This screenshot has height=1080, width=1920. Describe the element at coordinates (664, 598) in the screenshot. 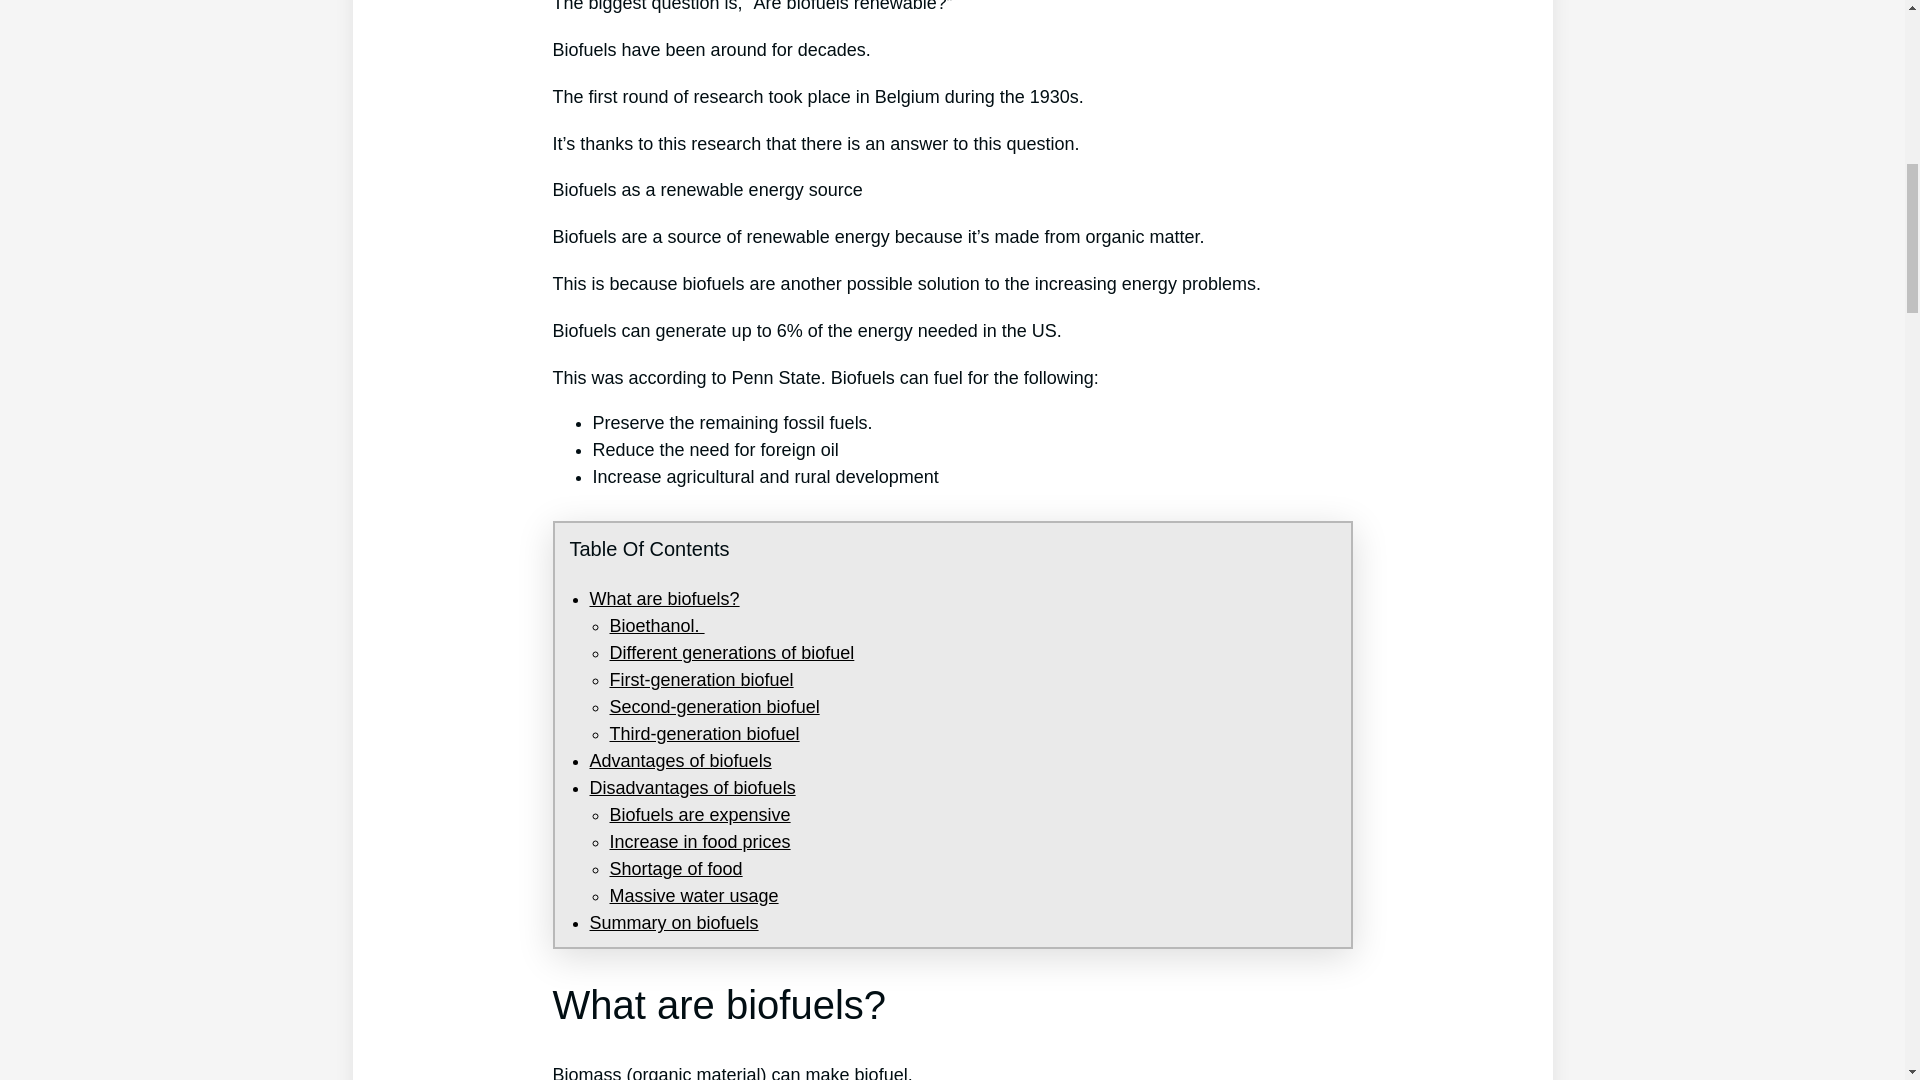

I see `What are biofuels?` at that location.